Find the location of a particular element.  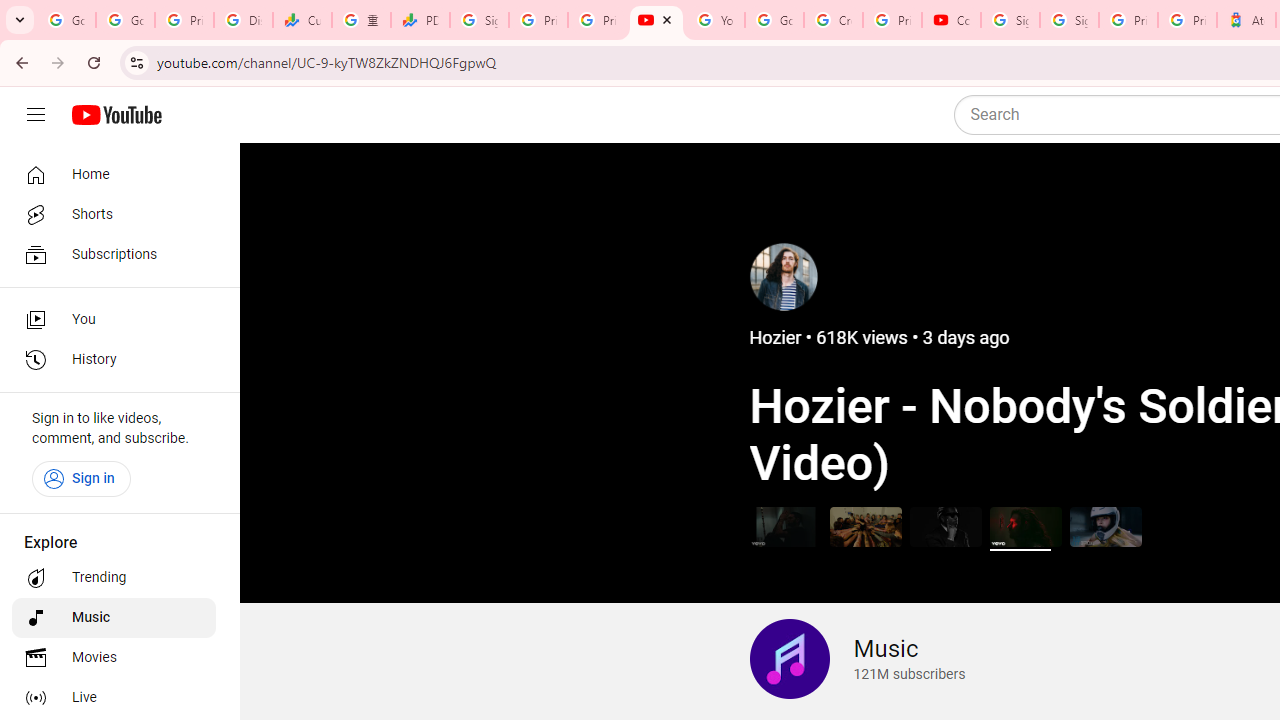

Trending is located at coordinates (114, 578).